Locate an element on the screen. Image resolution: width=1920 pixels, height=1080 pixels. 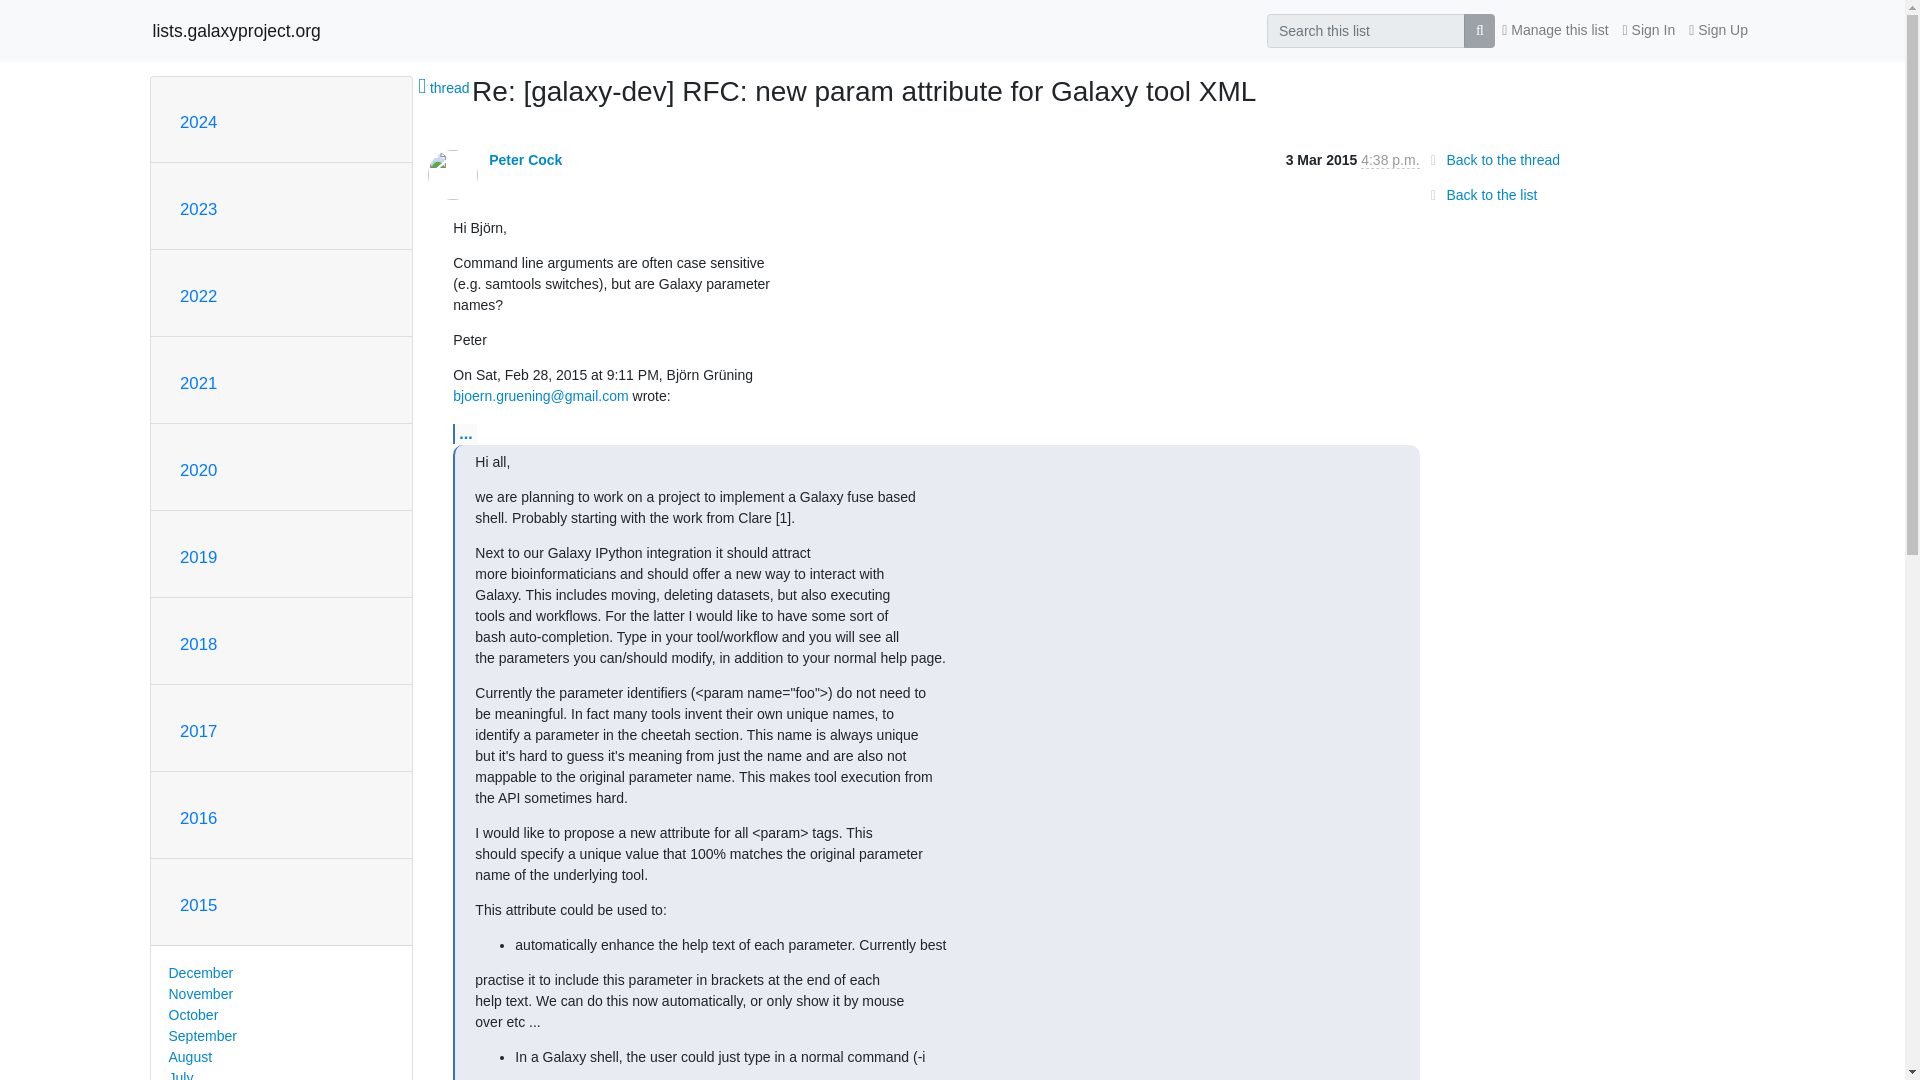
Sign Up is located at coordinates (1718, 30).